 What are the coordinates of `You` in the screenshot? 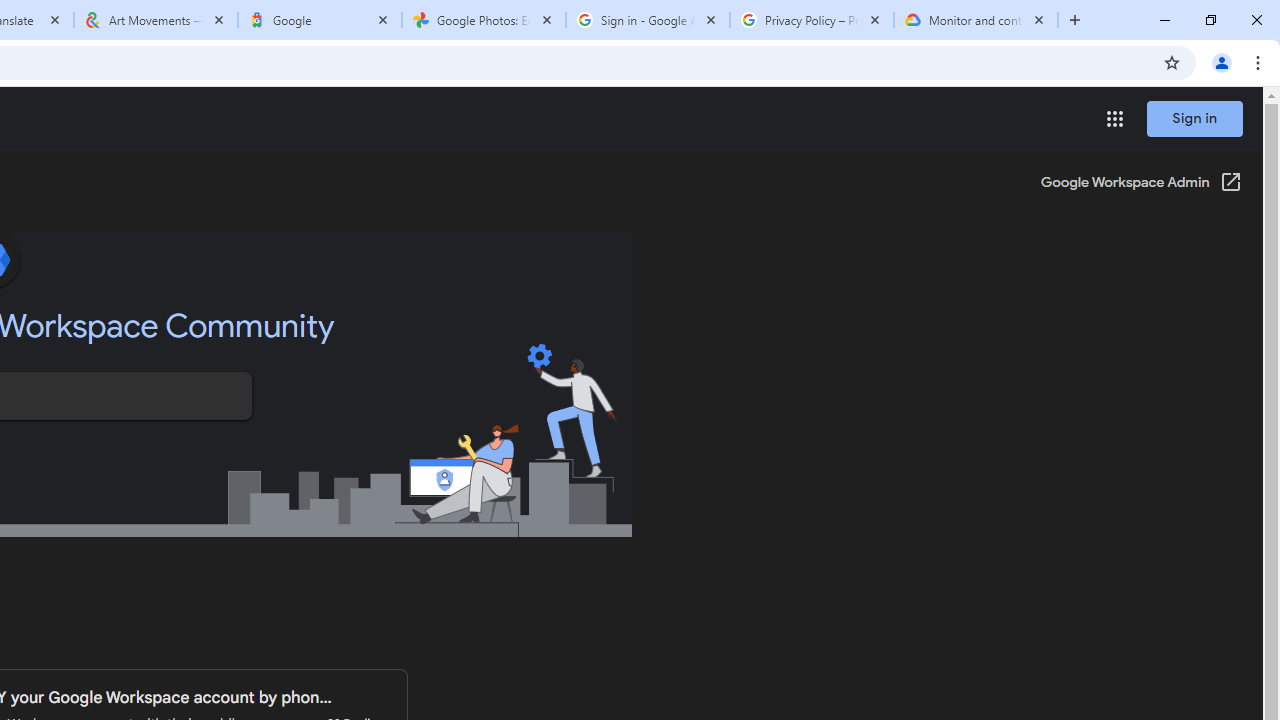 It's located at (1222, 62).